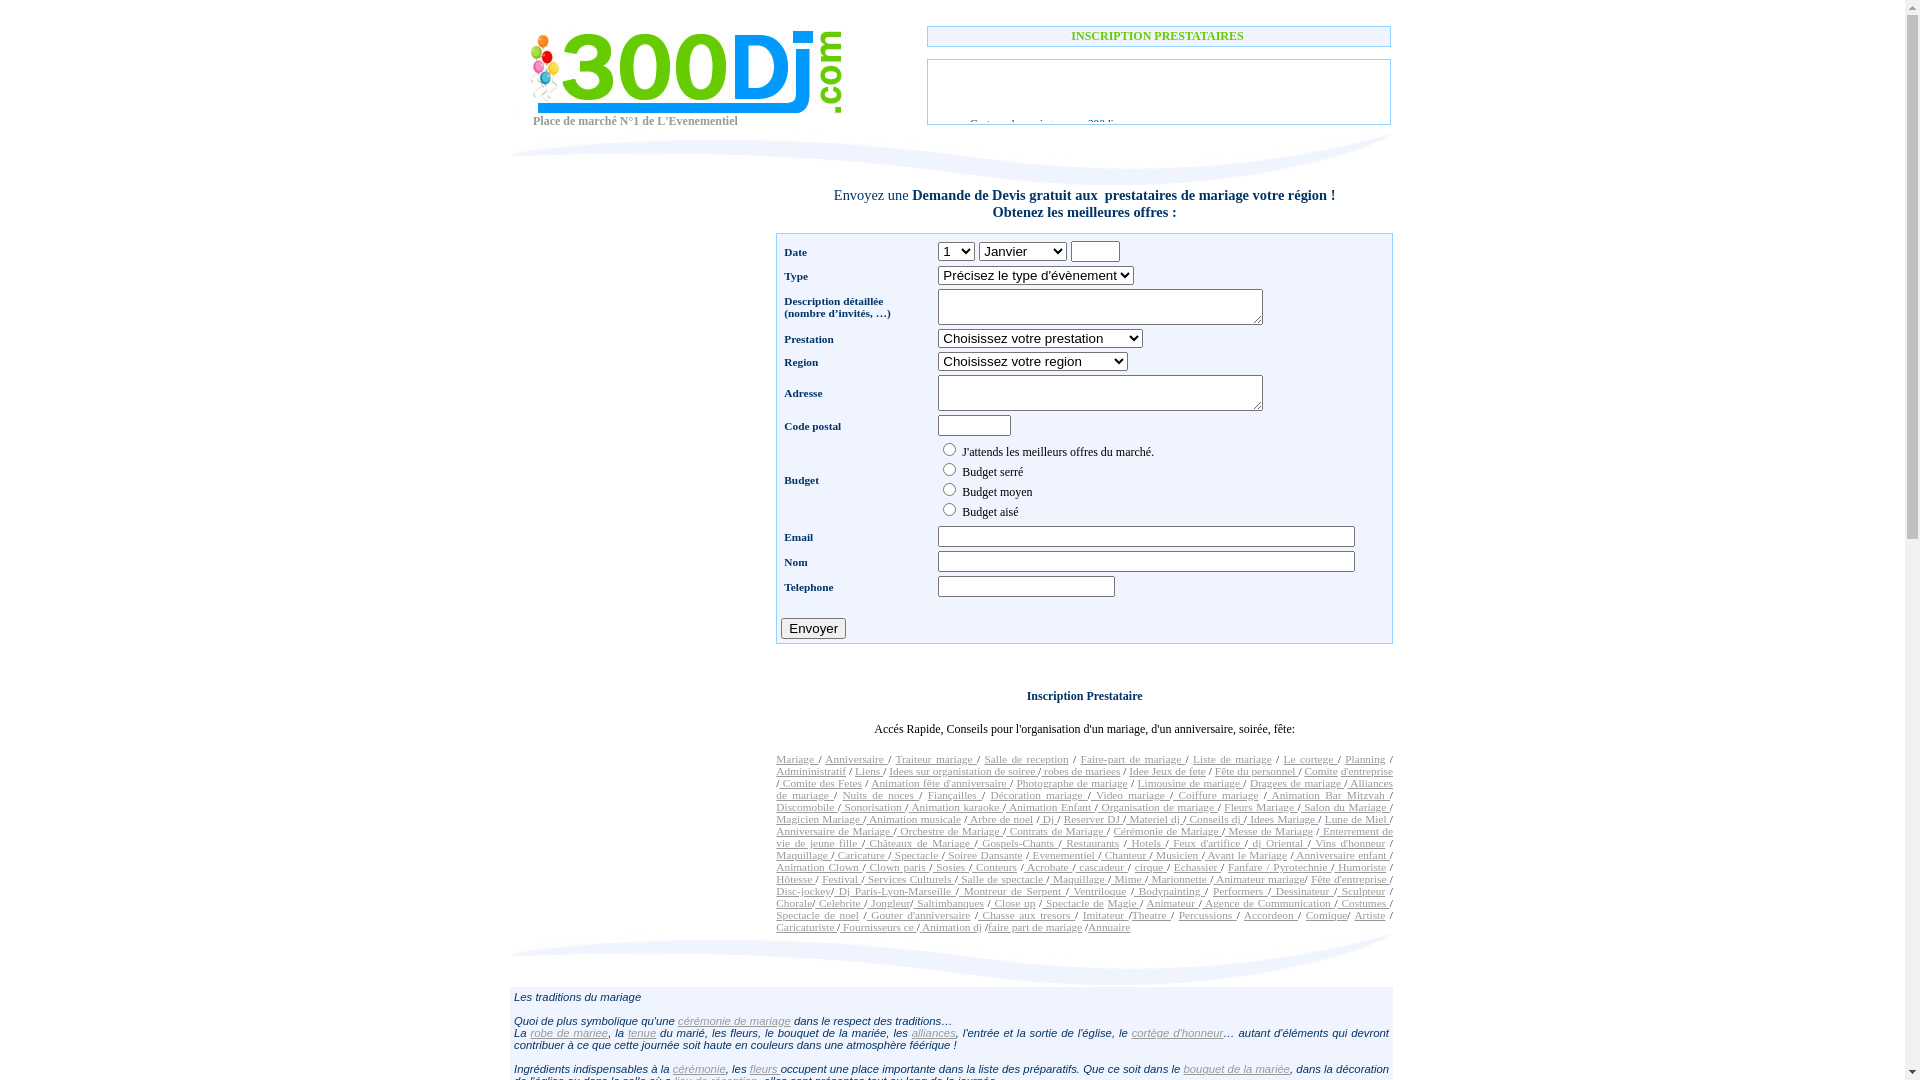 The width and height of the screenshot is (1920, 1080). What do you see at coordinates (1216, 795) in the screenshot?
I see `Coiffure mariage` at bounding box center [1216, 795].